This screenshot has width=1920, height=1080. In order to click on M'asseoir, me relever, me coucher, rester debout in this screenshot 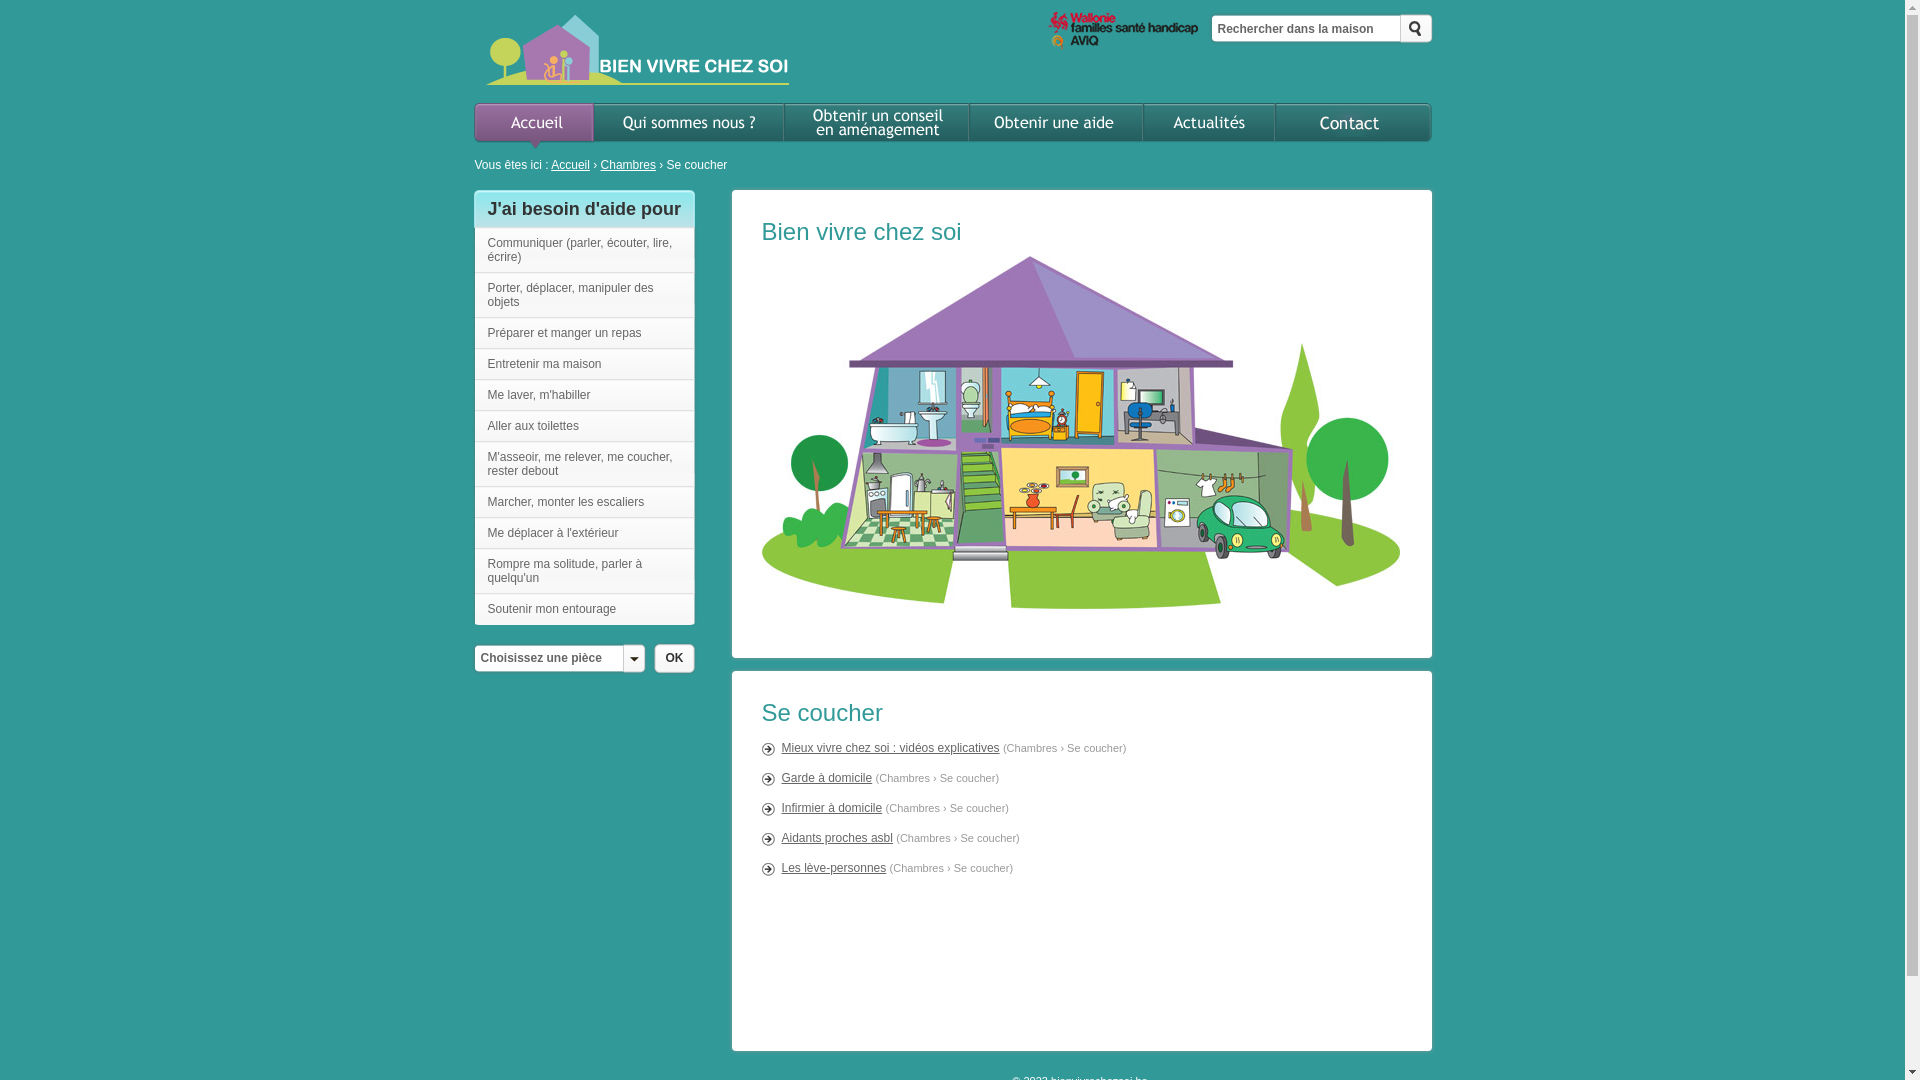, I will do `click(584, 464)`.